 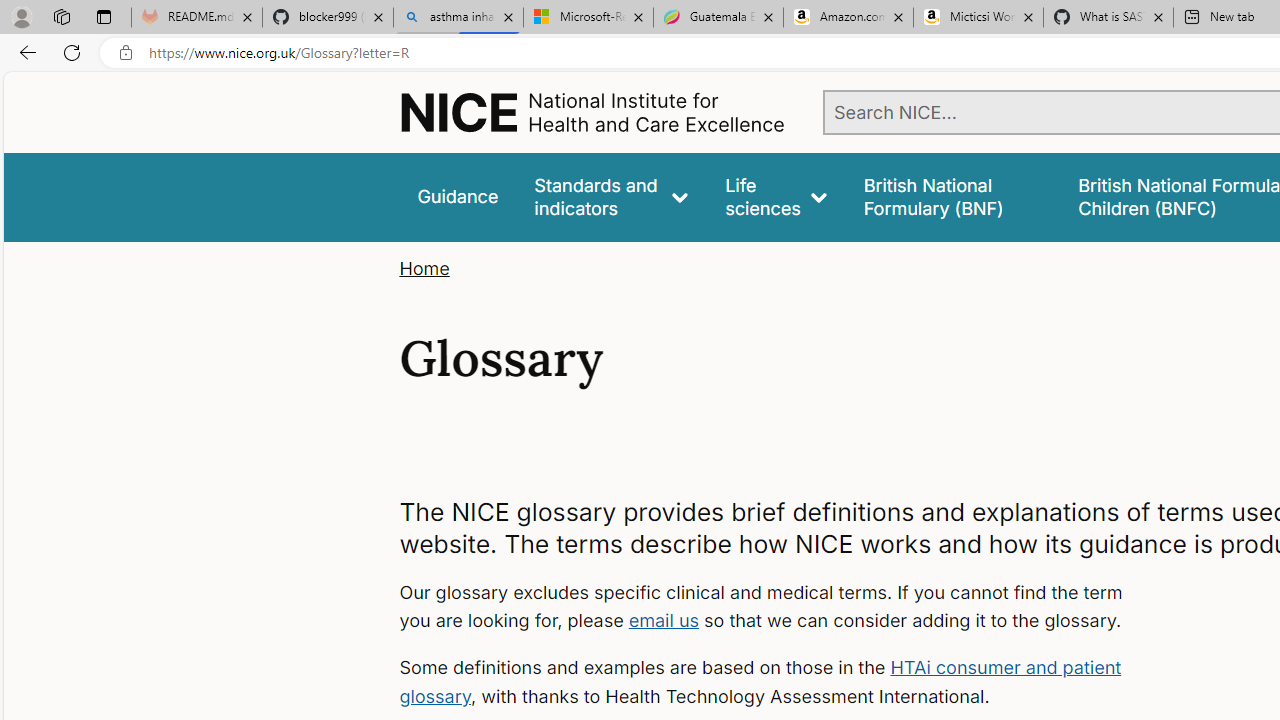 I want to click on Refresh, so click(x=72, y=52).